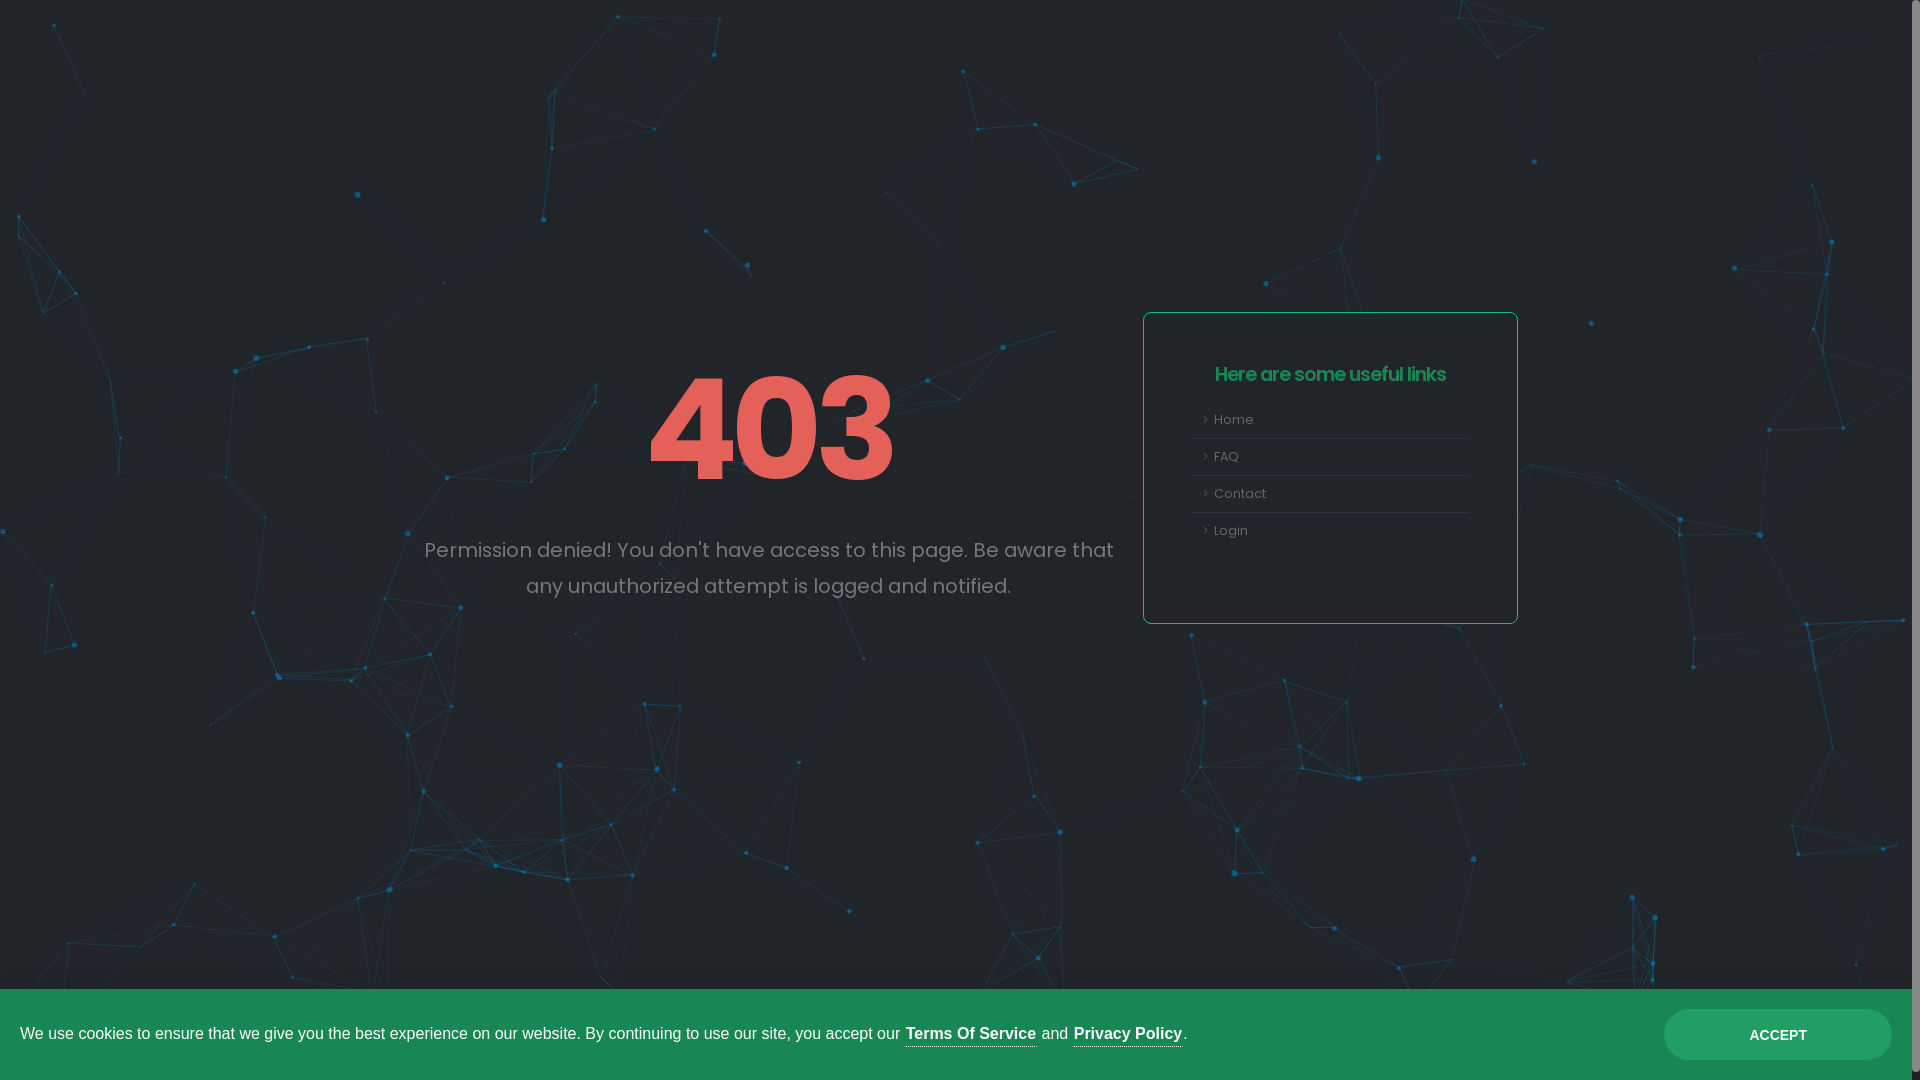  I want to click on Login, so click(1330, 531).